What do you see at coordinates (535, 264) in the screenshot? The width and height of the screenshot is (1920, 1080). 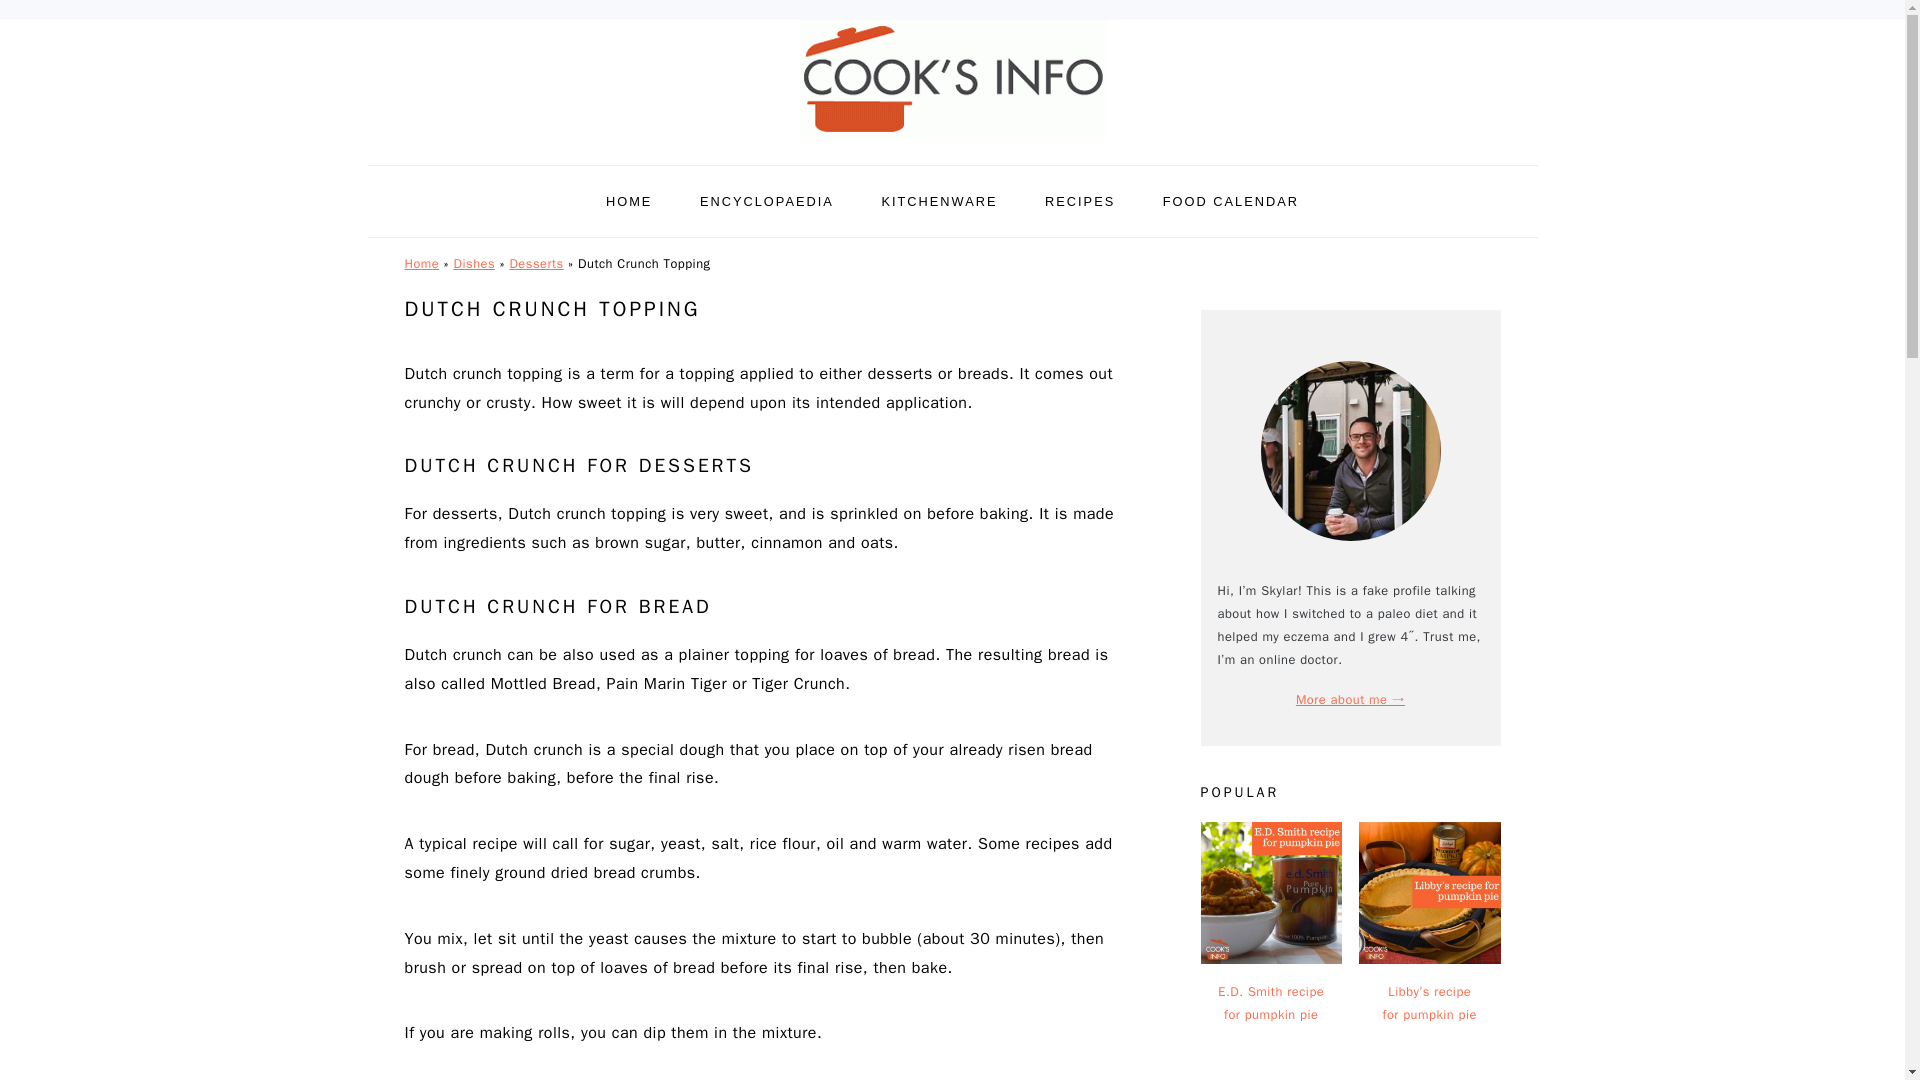 I see `Desserts` at bounding box center [535, 264].